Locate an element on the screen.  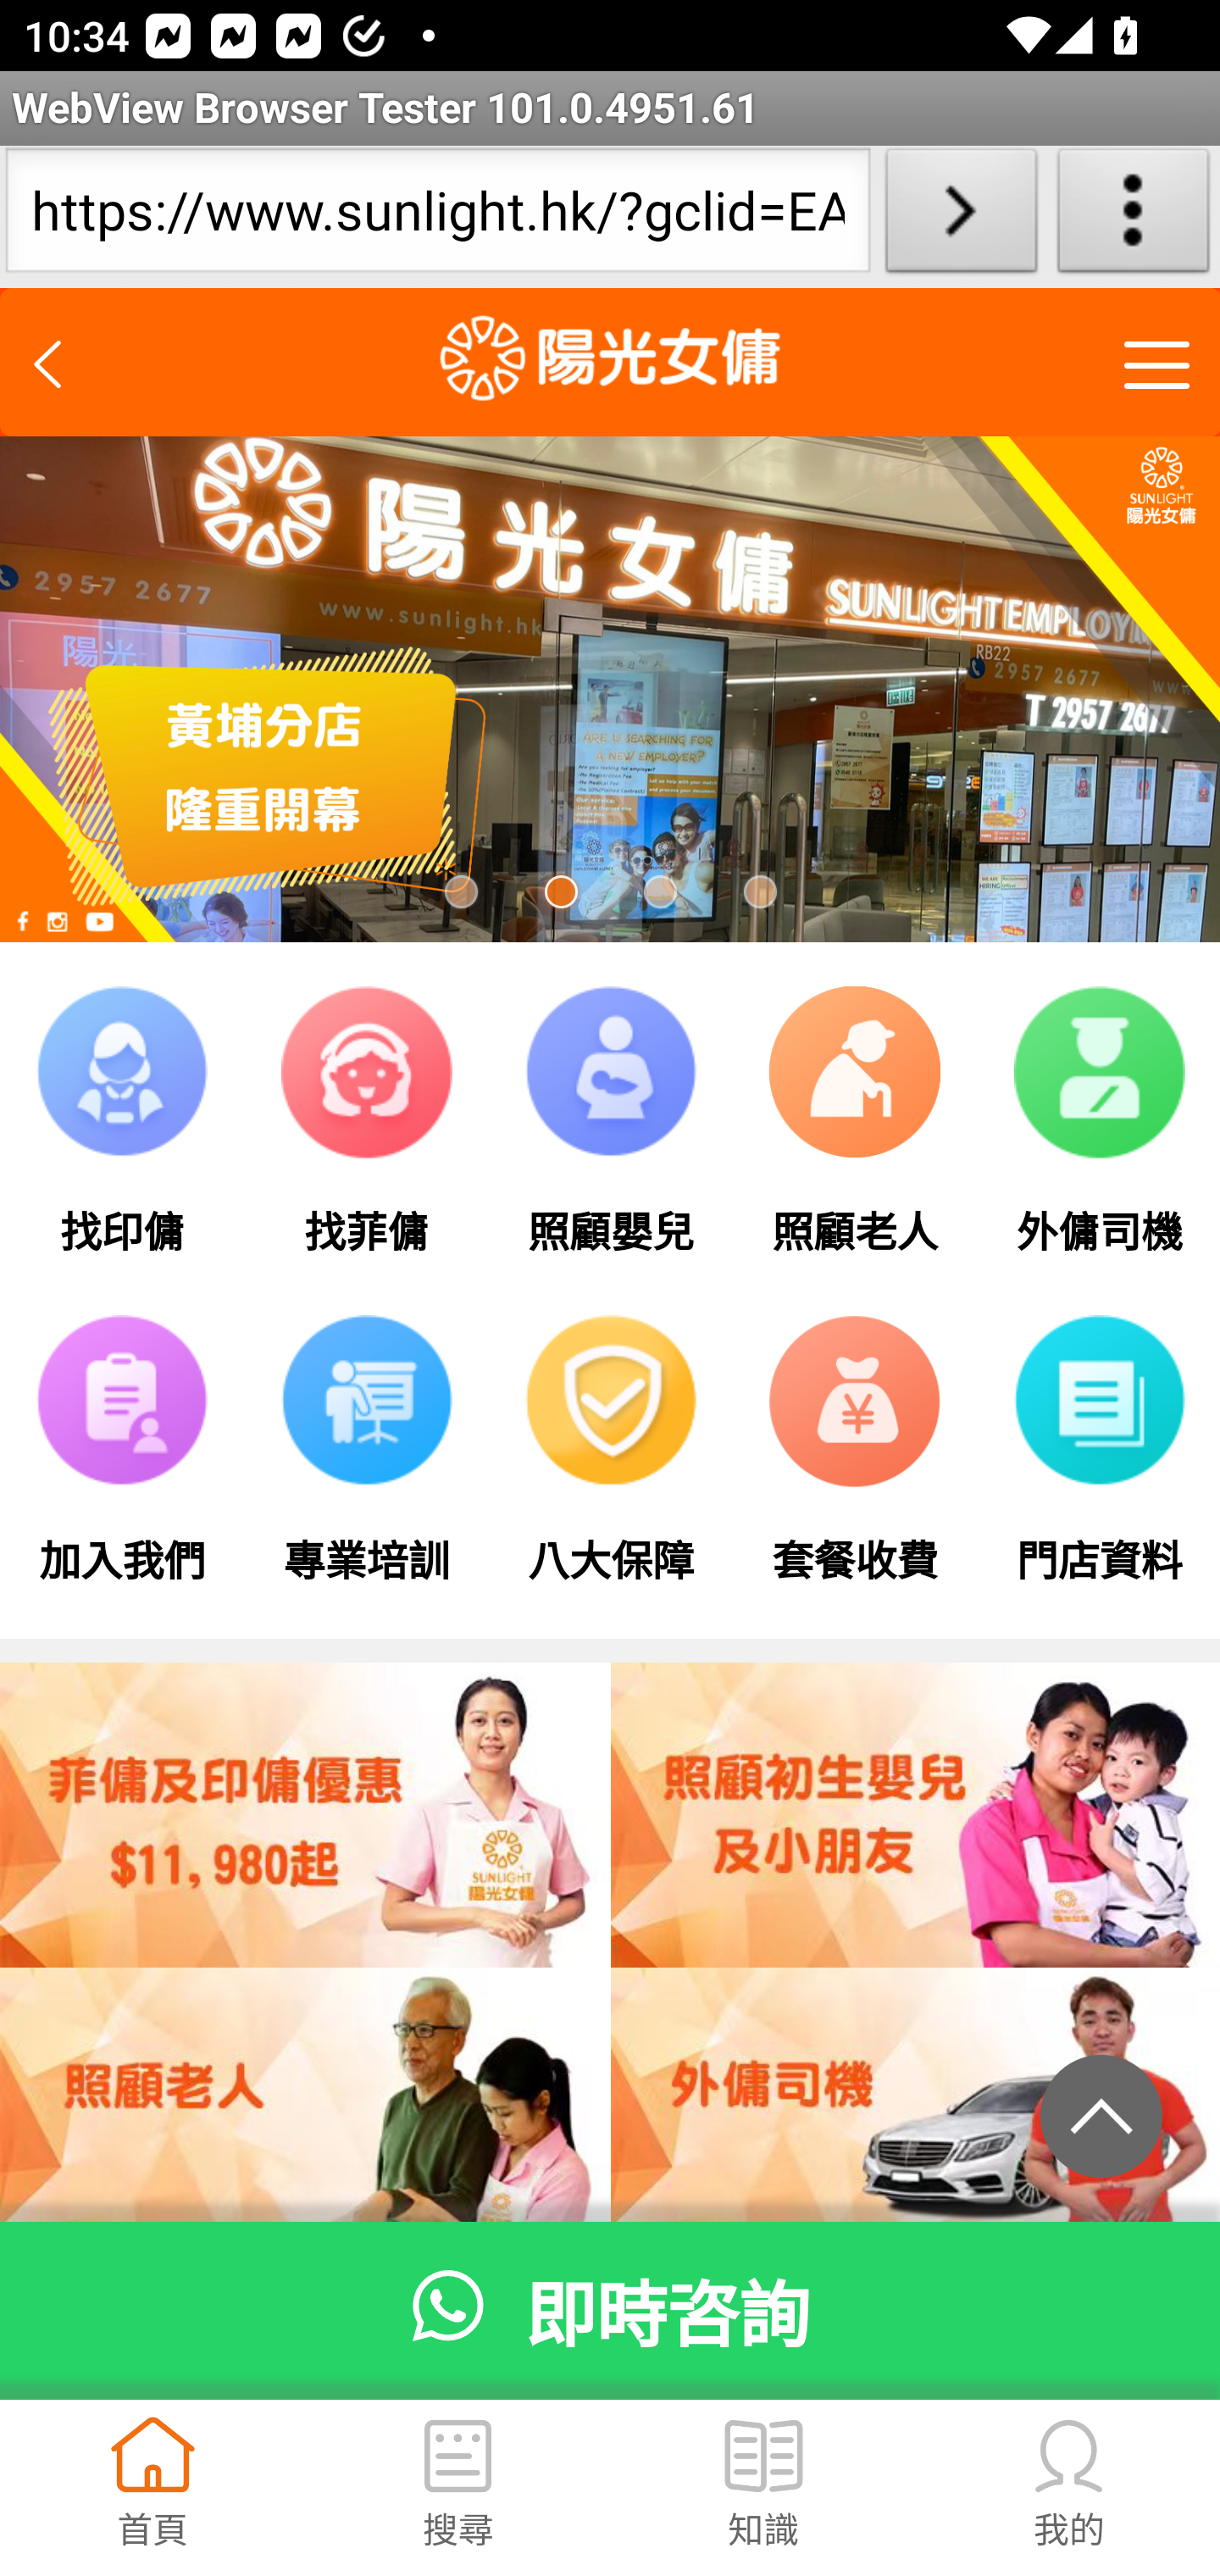
門店資料 t10 門店資料 is located at coordinates (1097, 1466).